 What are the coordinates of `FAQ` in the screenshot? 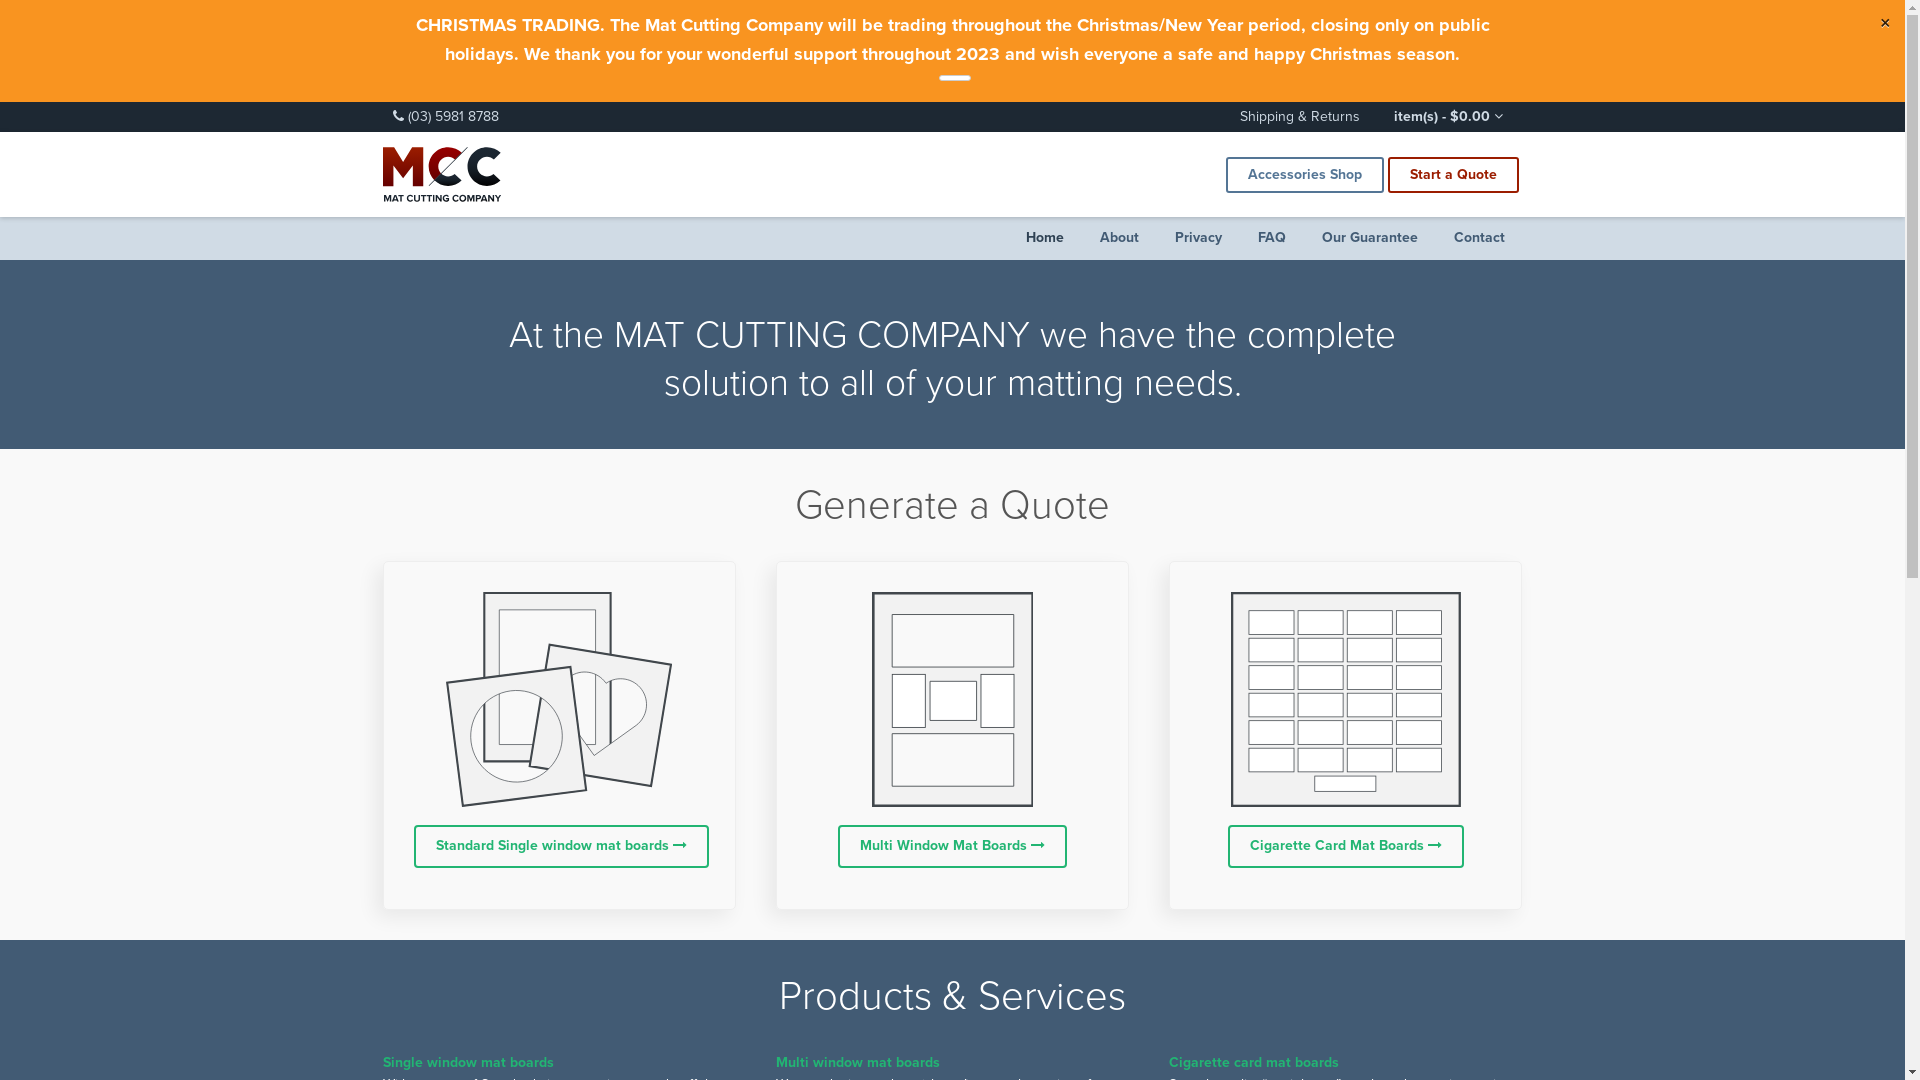 It's located at (1272, 238).